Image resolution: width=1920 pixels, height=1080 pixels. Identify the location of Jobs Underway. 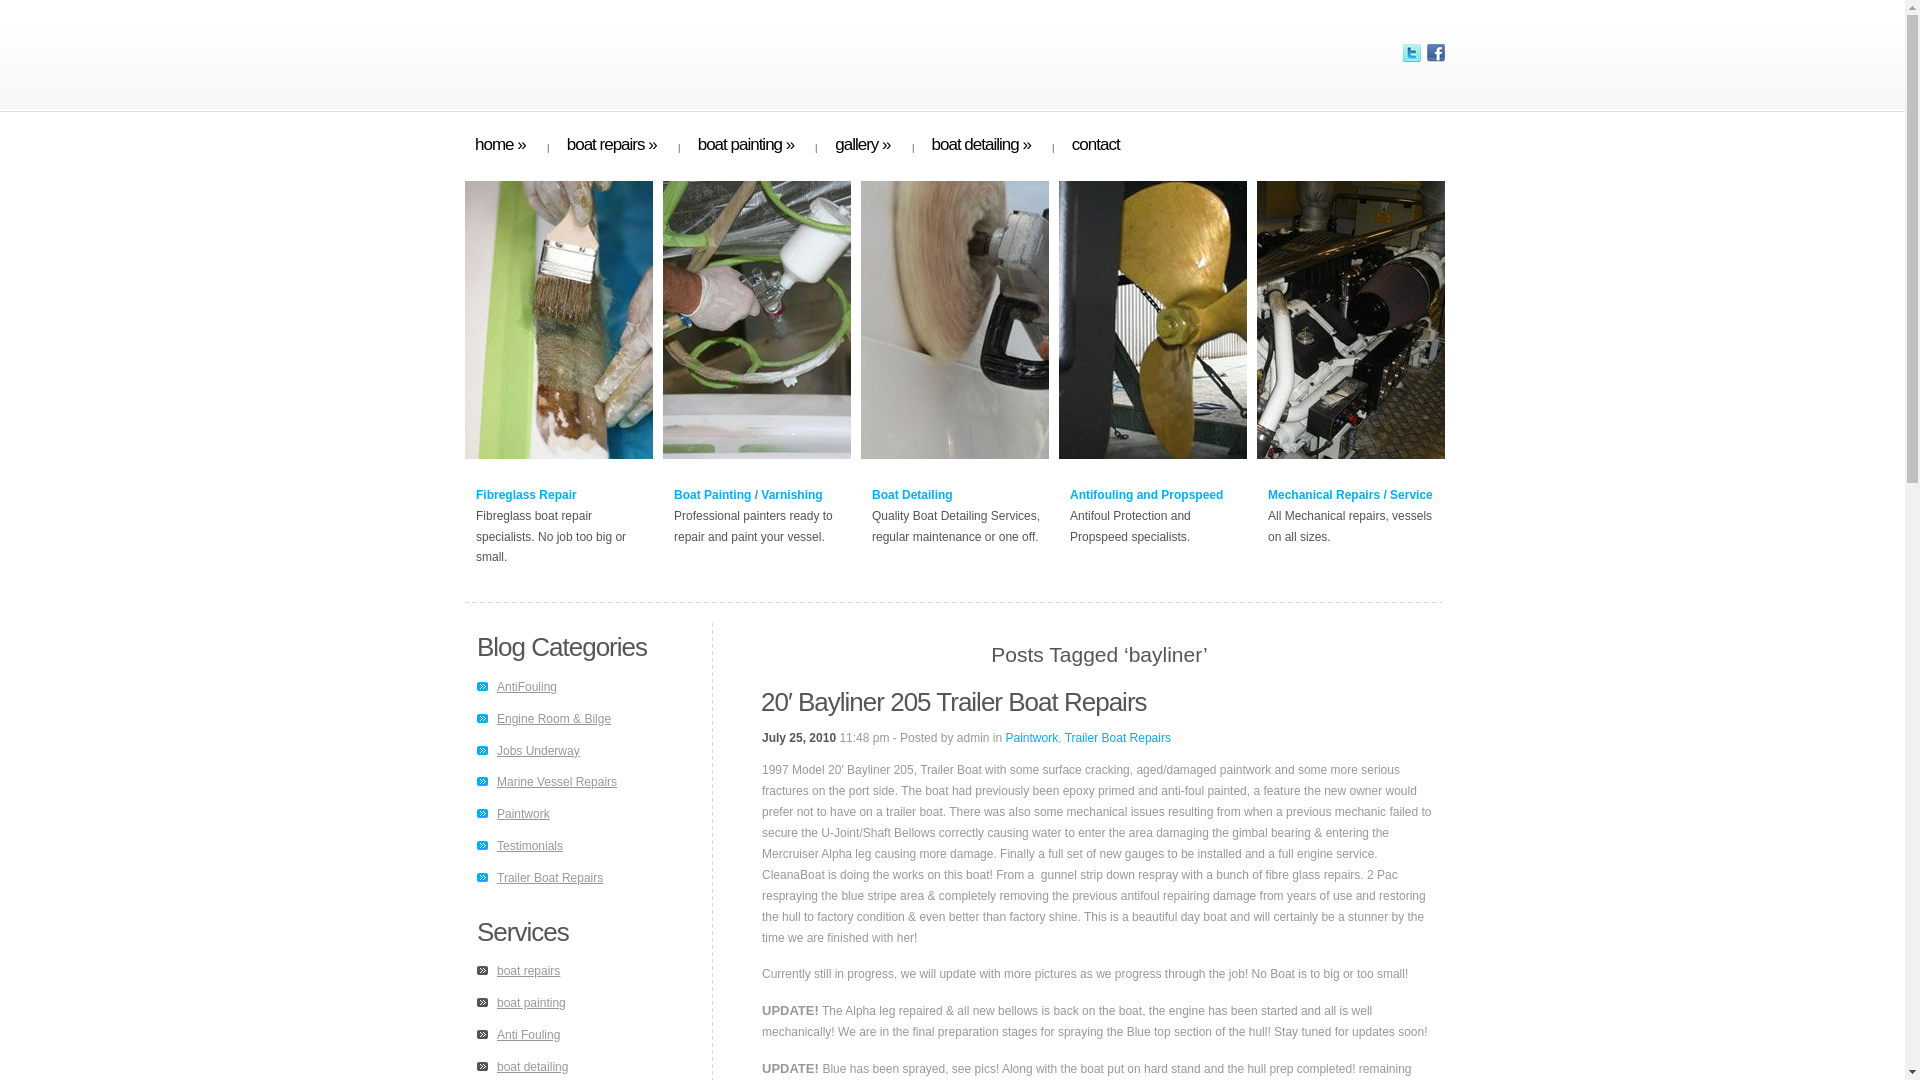
(538, 751).